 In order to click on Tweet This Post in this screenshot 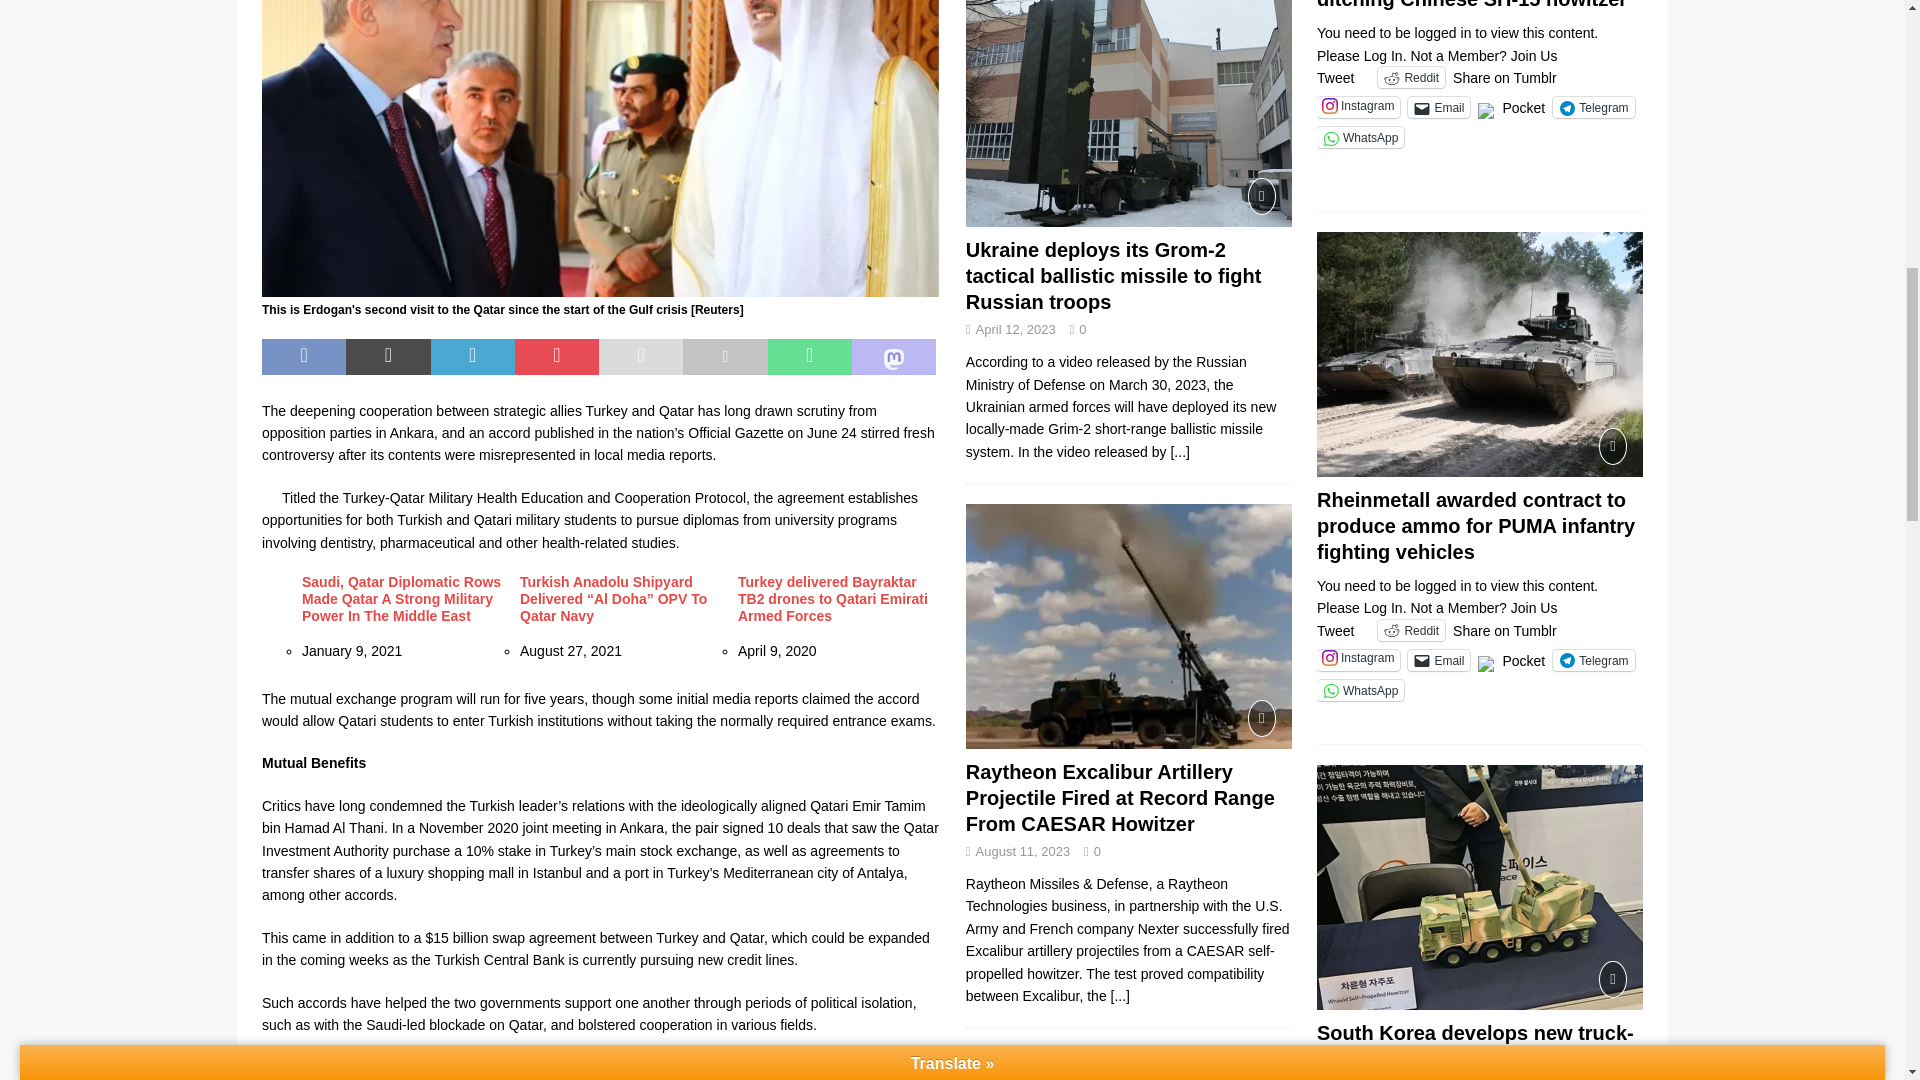, I will do `click(388, 356)`.